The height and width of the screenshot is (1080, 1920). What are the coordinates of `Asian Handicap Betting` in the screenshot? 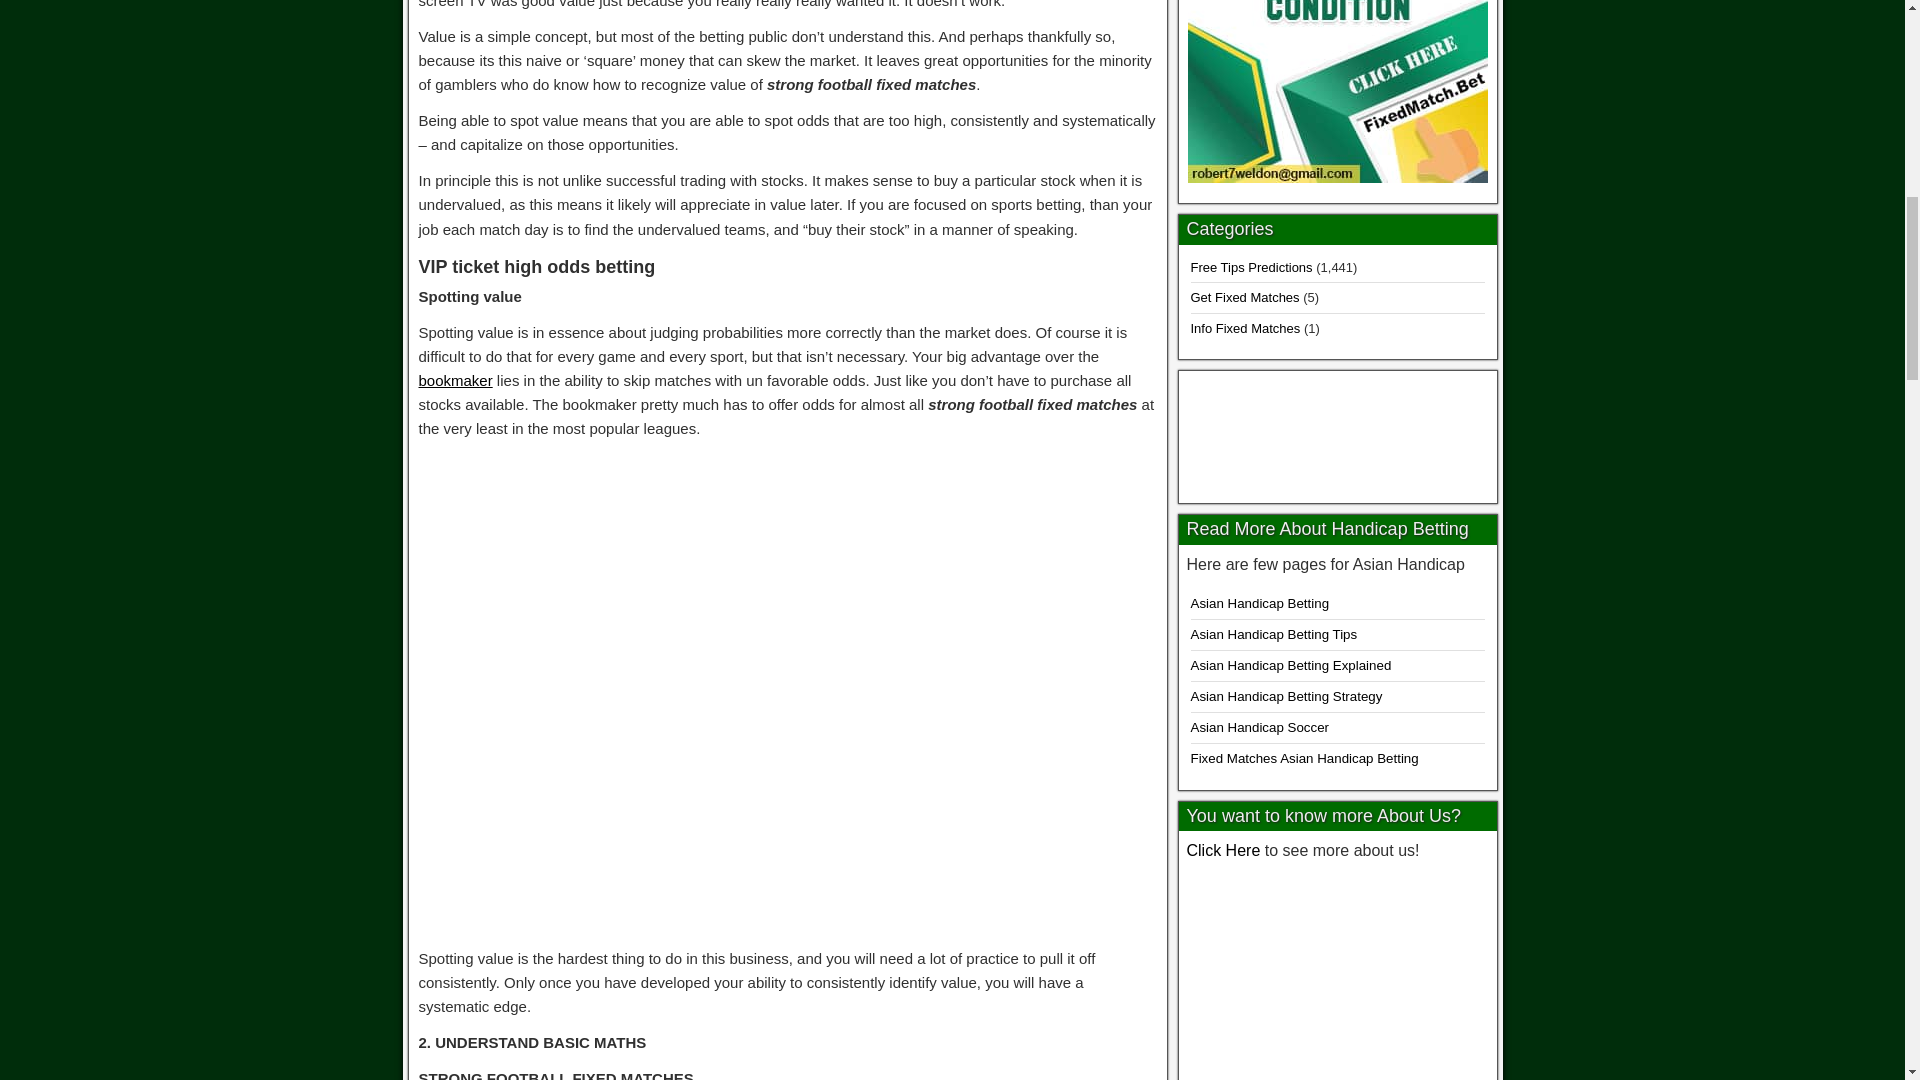 It's located at (1259, 604).